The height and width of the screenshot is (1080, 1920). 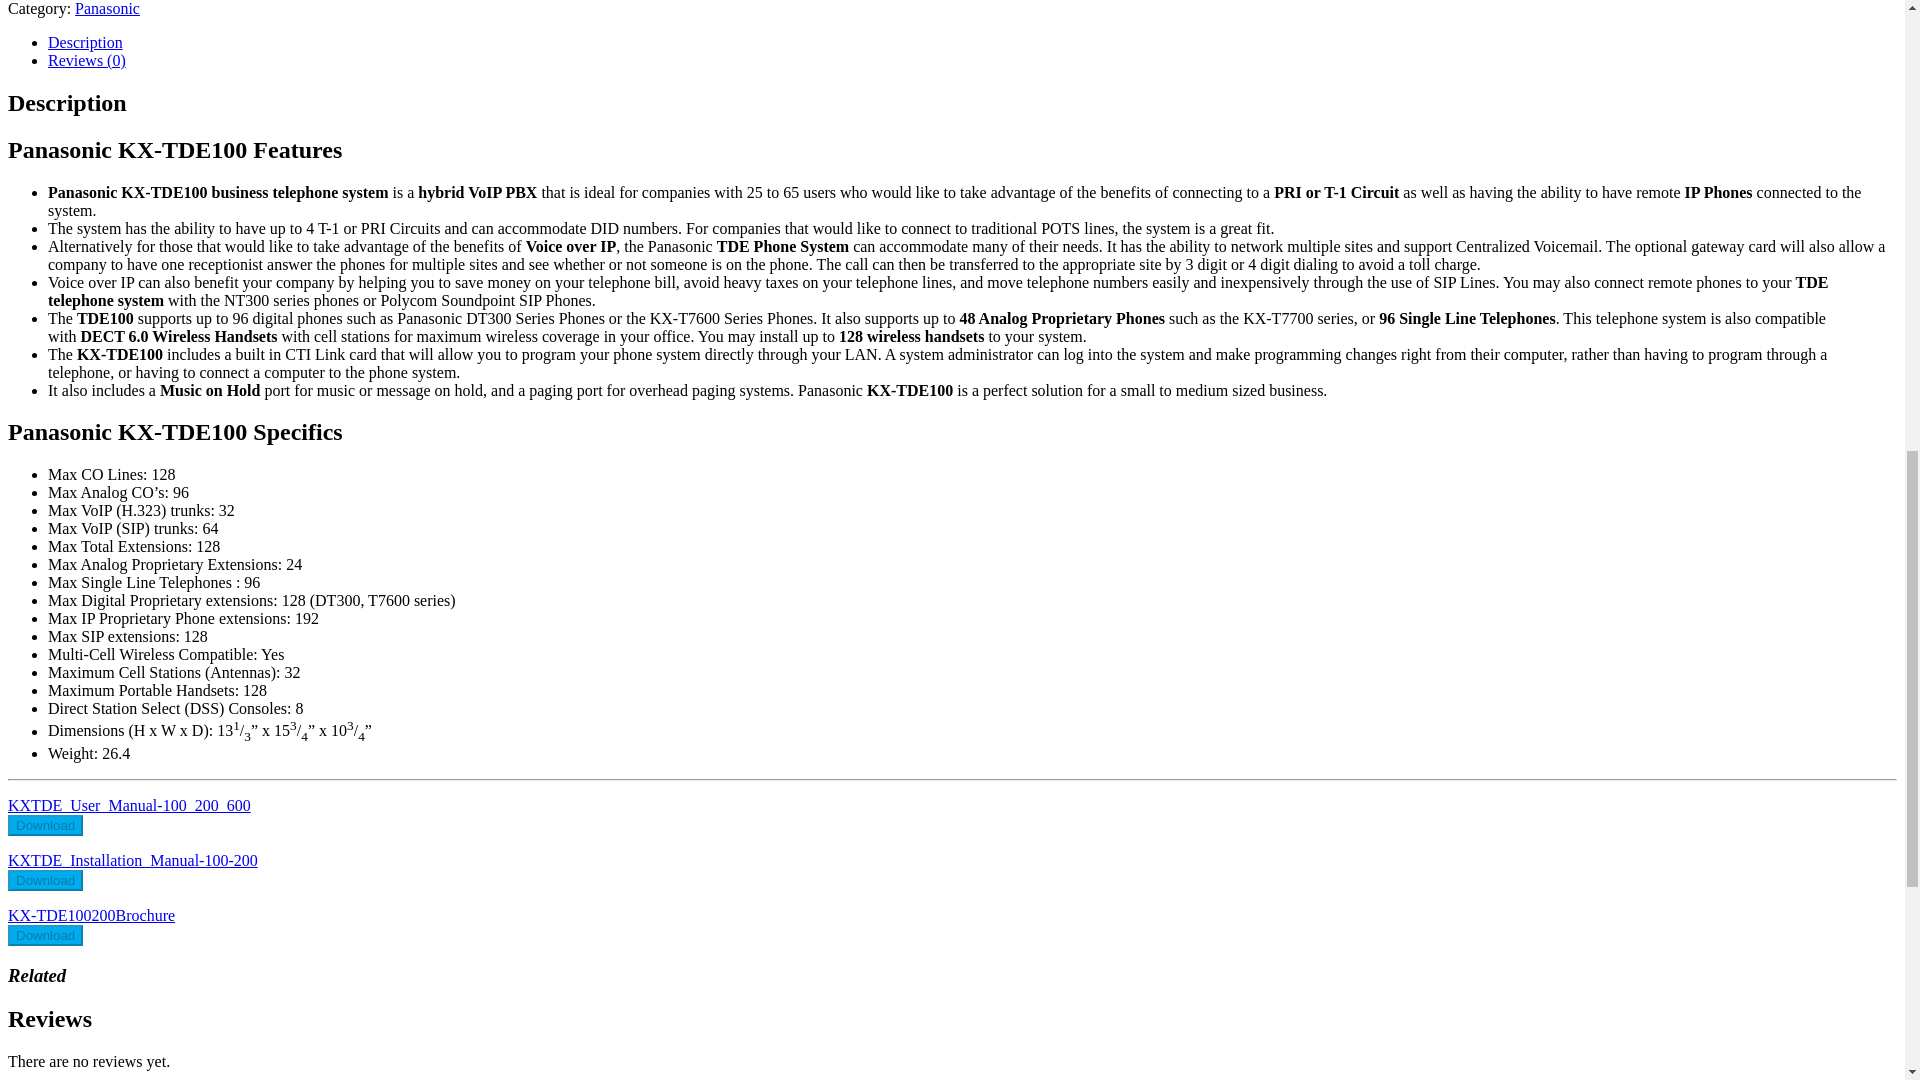 What do you see at coordinates (44, 935) in the screenshot?
I see `Download` at bounding box center [44, 935].